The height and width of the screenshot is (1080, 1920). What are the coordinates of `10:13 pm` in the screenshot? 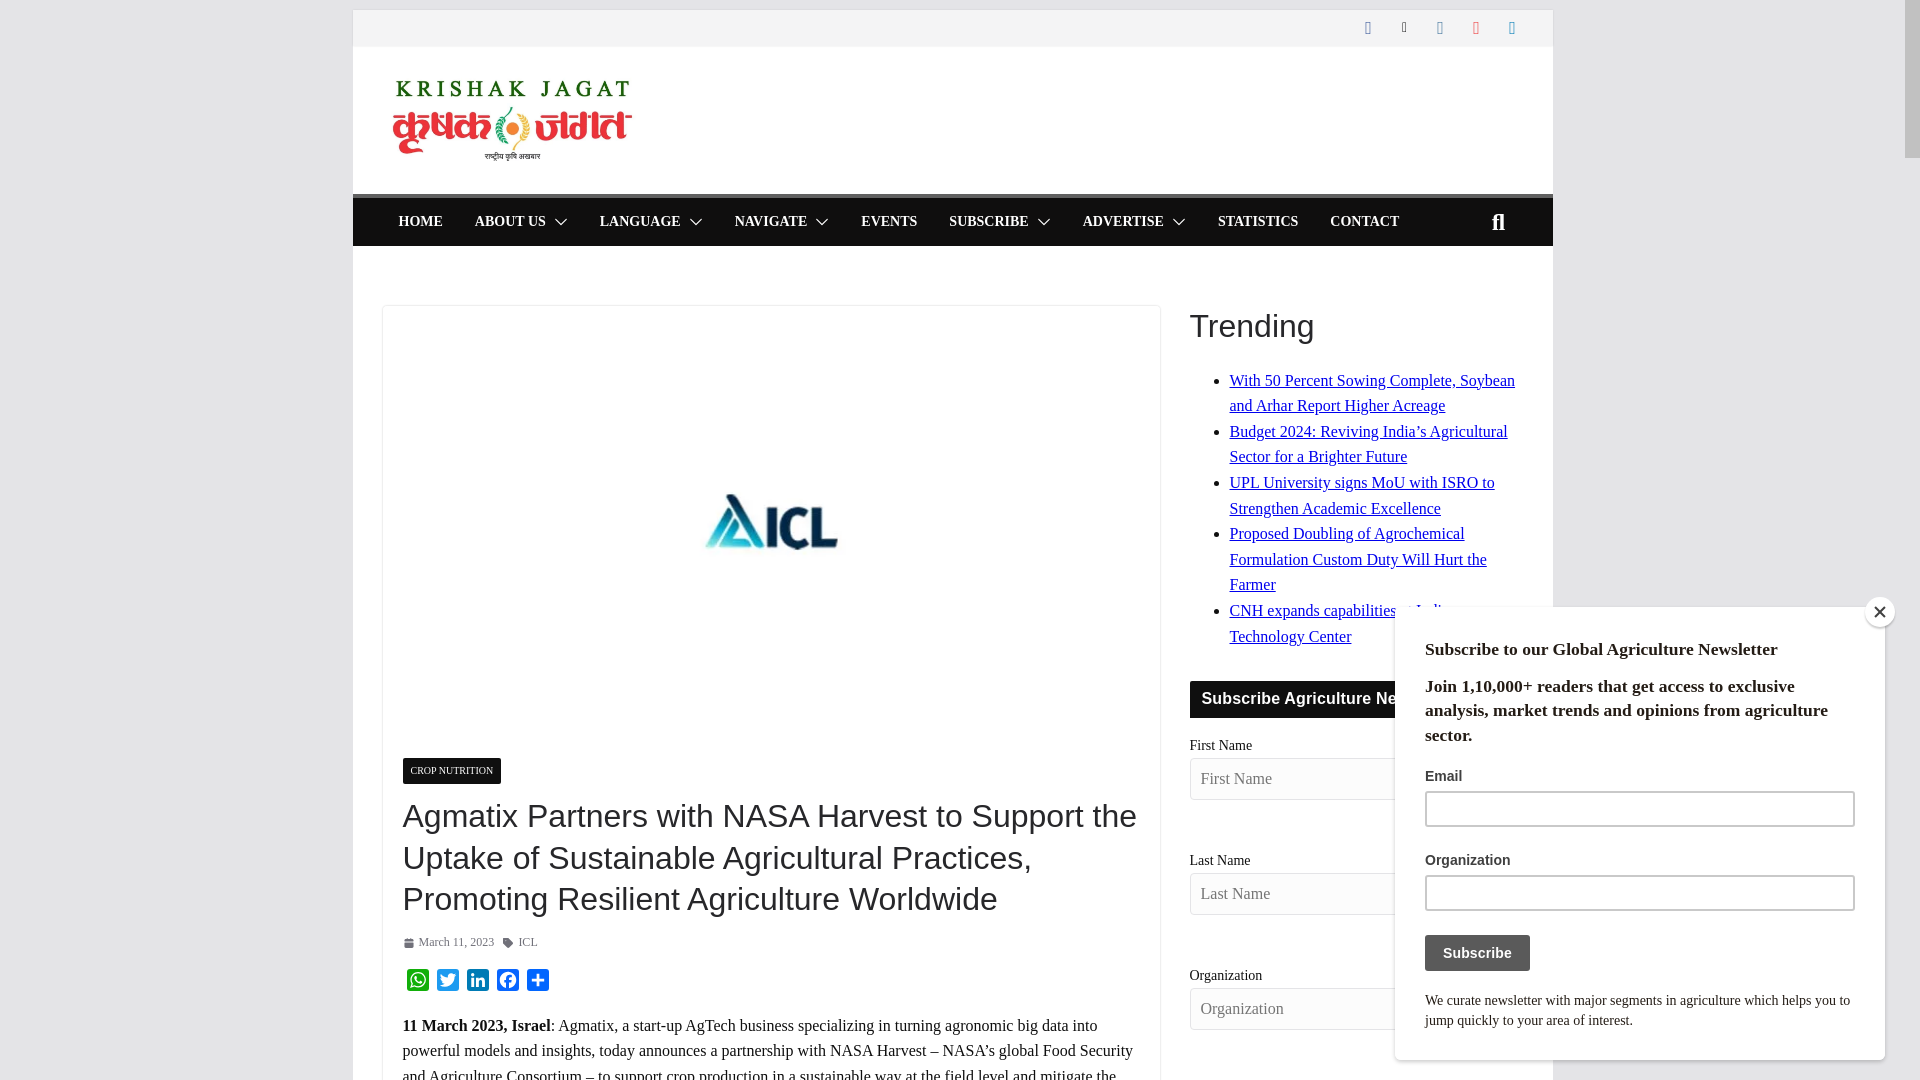 It's located at (447, 942).